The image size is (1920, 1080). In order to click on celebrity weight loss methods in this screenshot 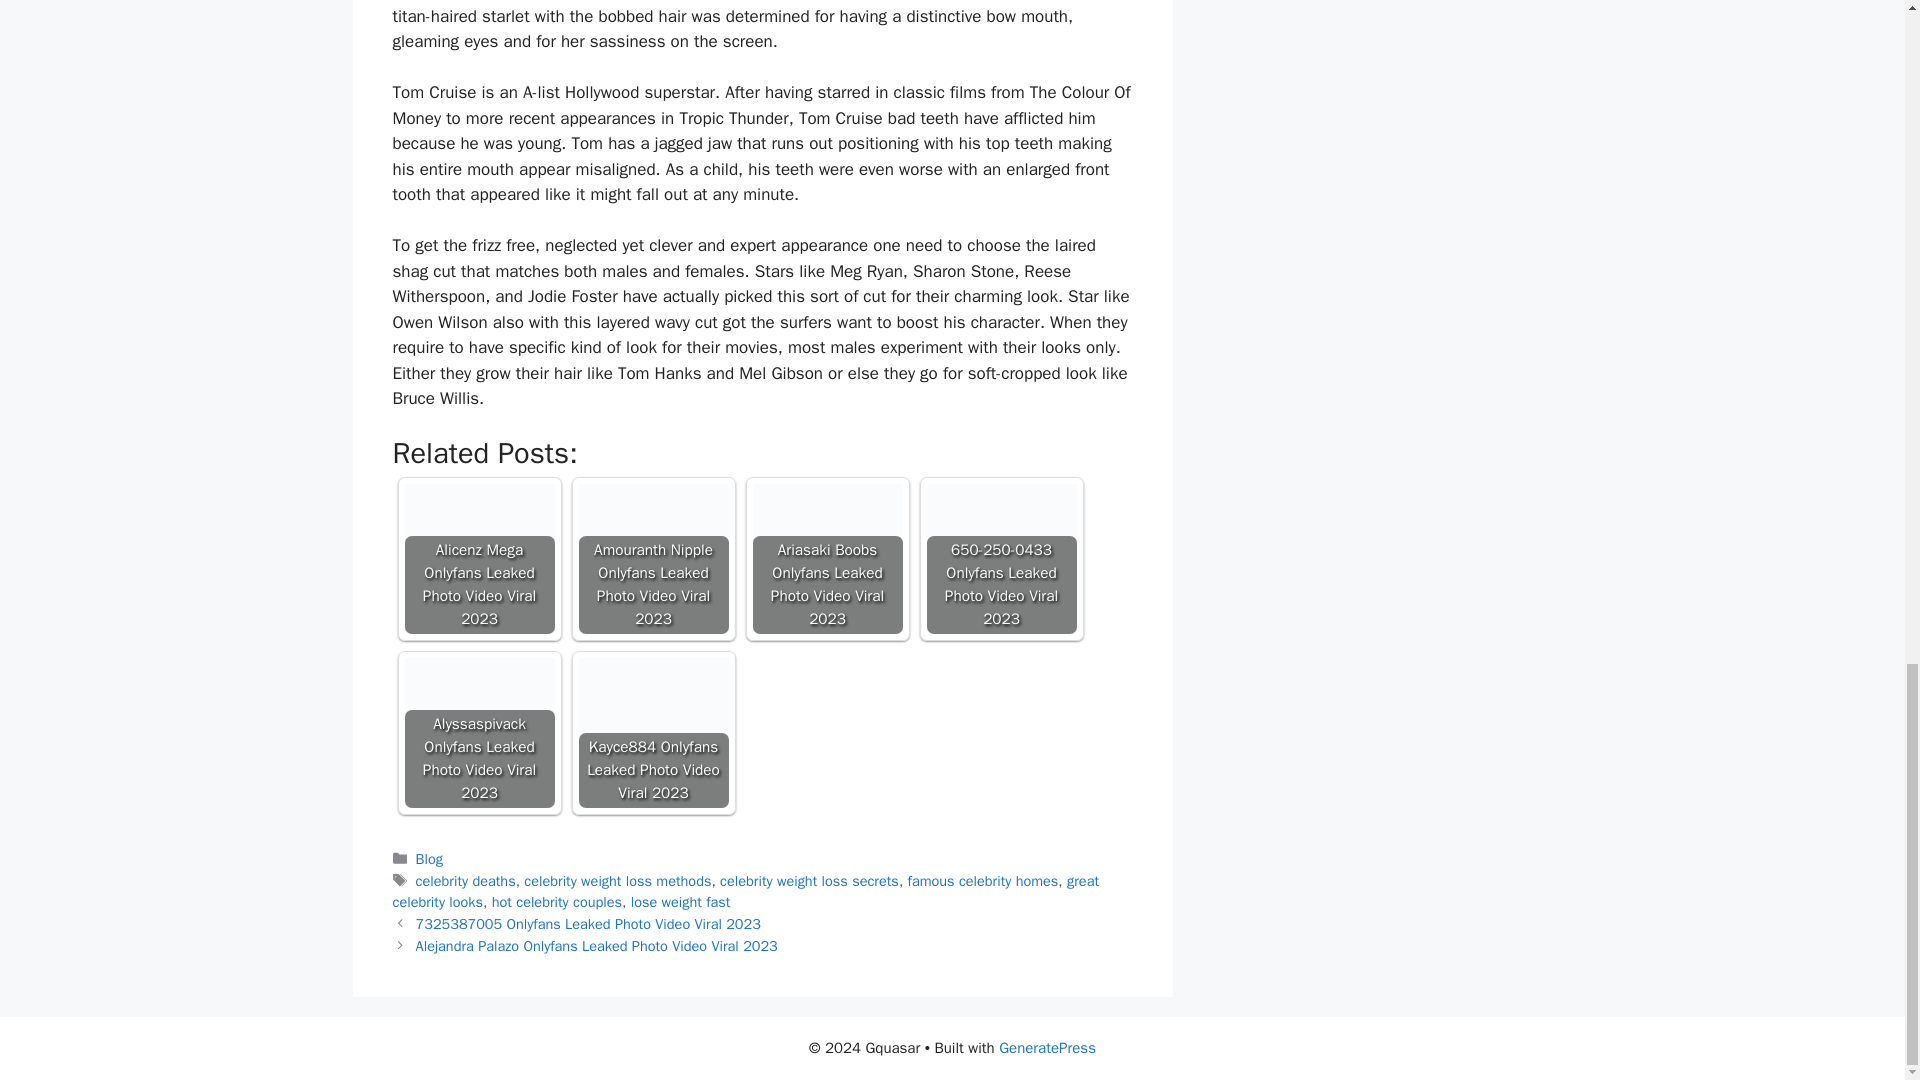, I will do `click(617, 880)`.